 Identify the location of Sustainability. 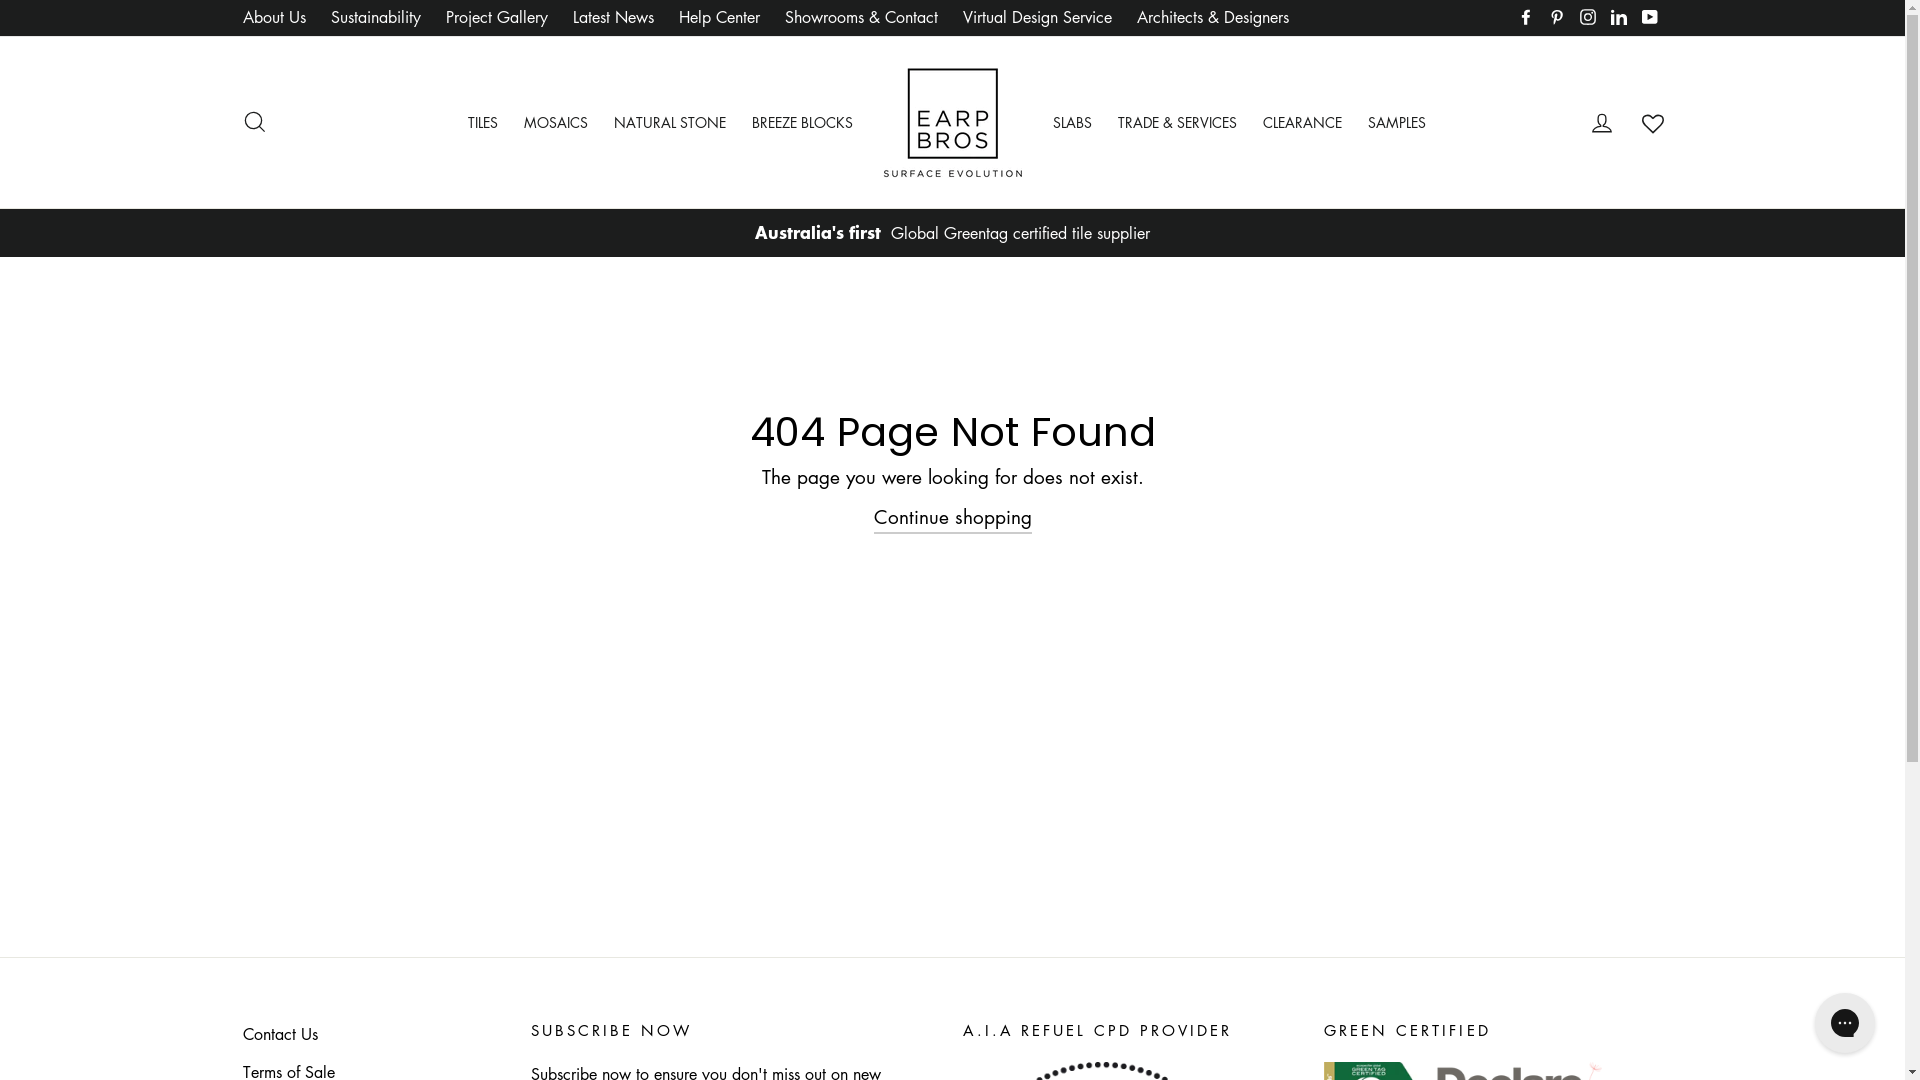
(375, 18).